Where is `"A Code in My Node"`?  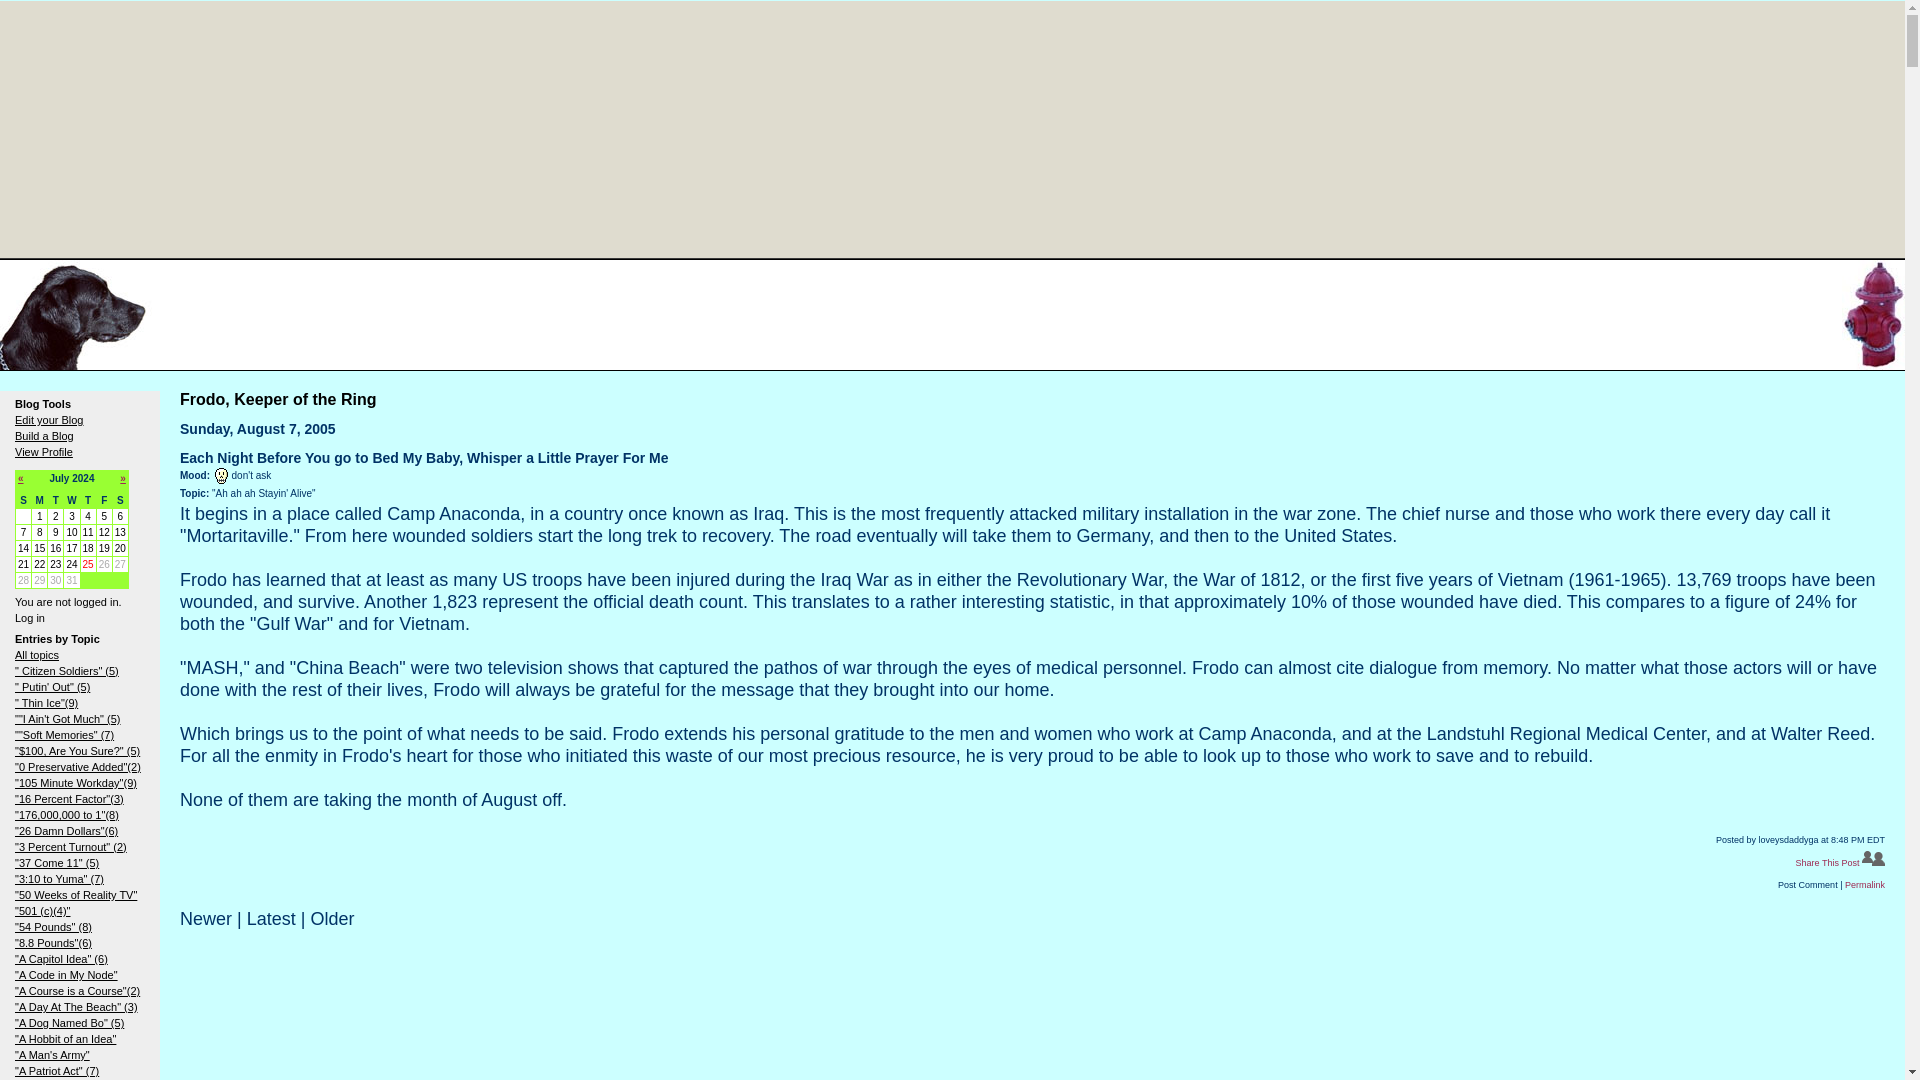
"A Code in My Node" is located at coordinates (66, 974).